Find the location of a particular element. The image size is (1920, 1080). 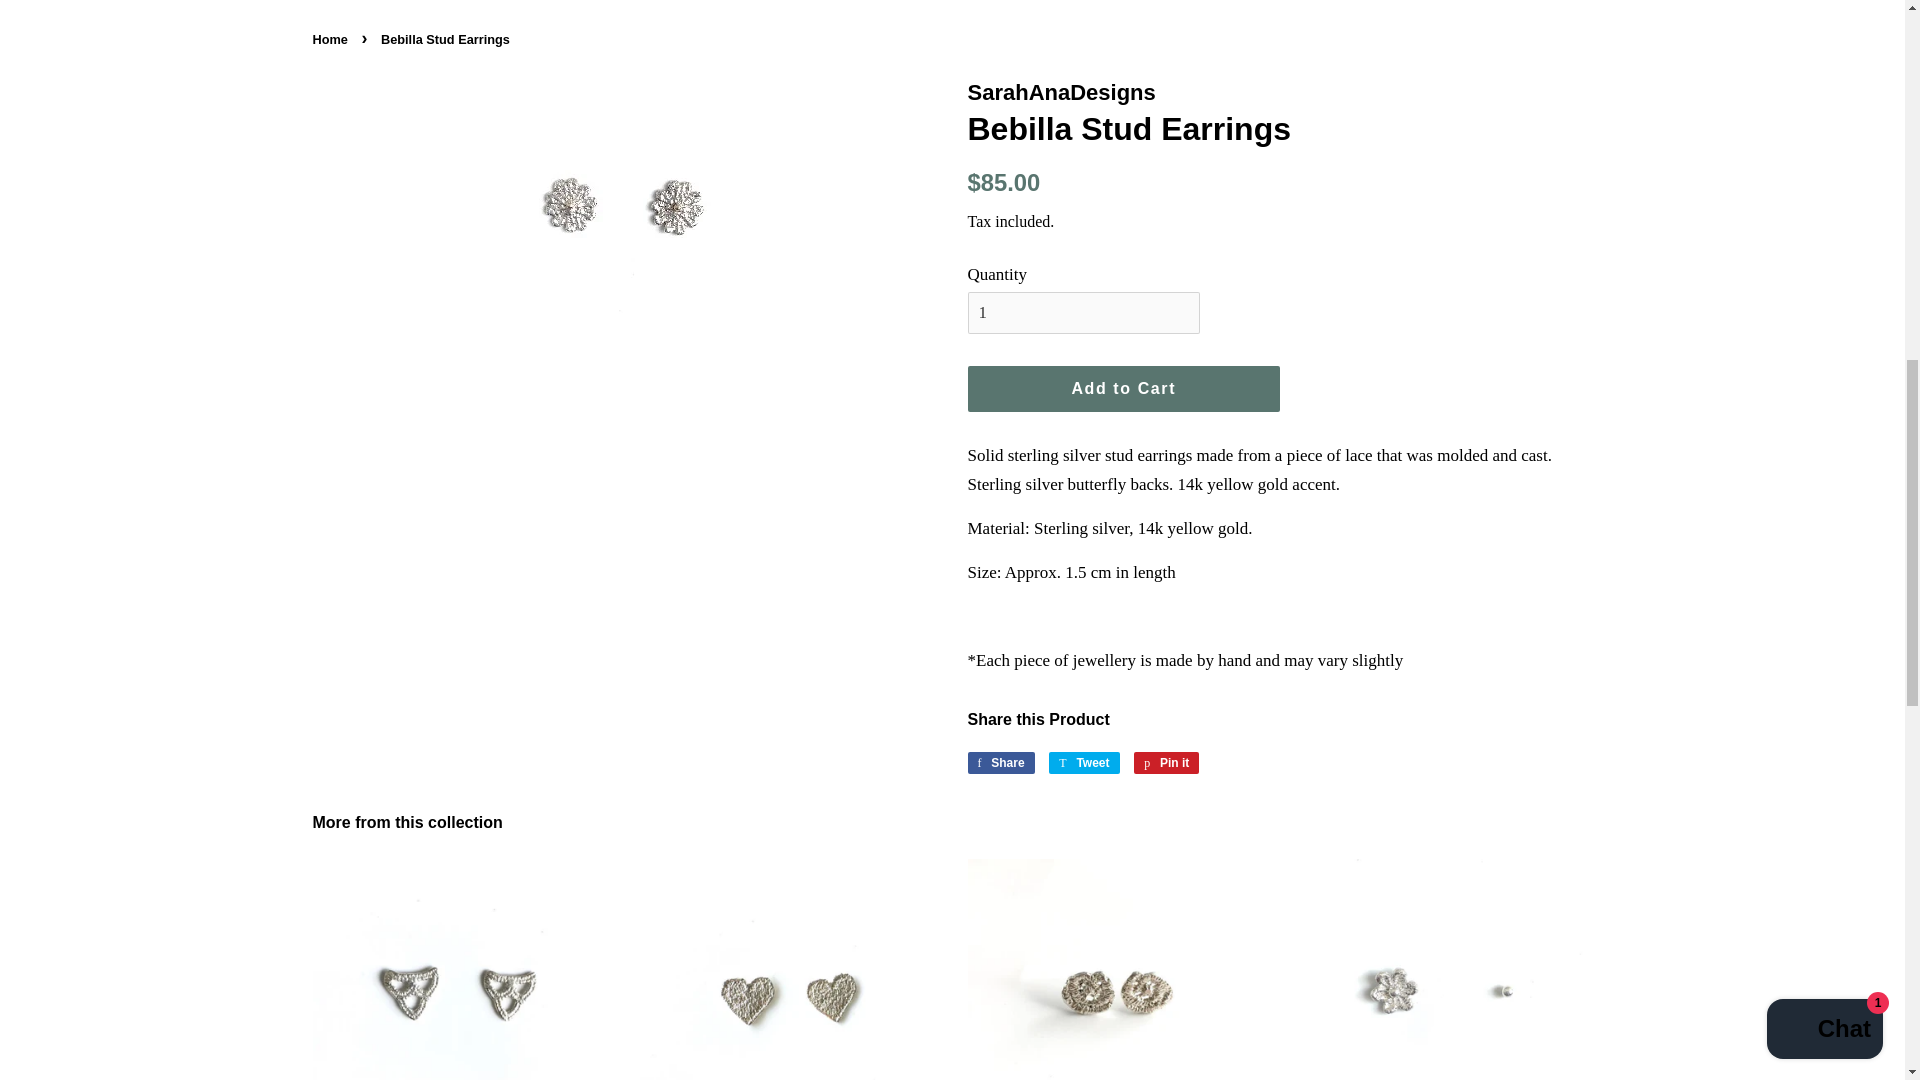

Pin on Pinterest is located at coordinates (1084, 762).